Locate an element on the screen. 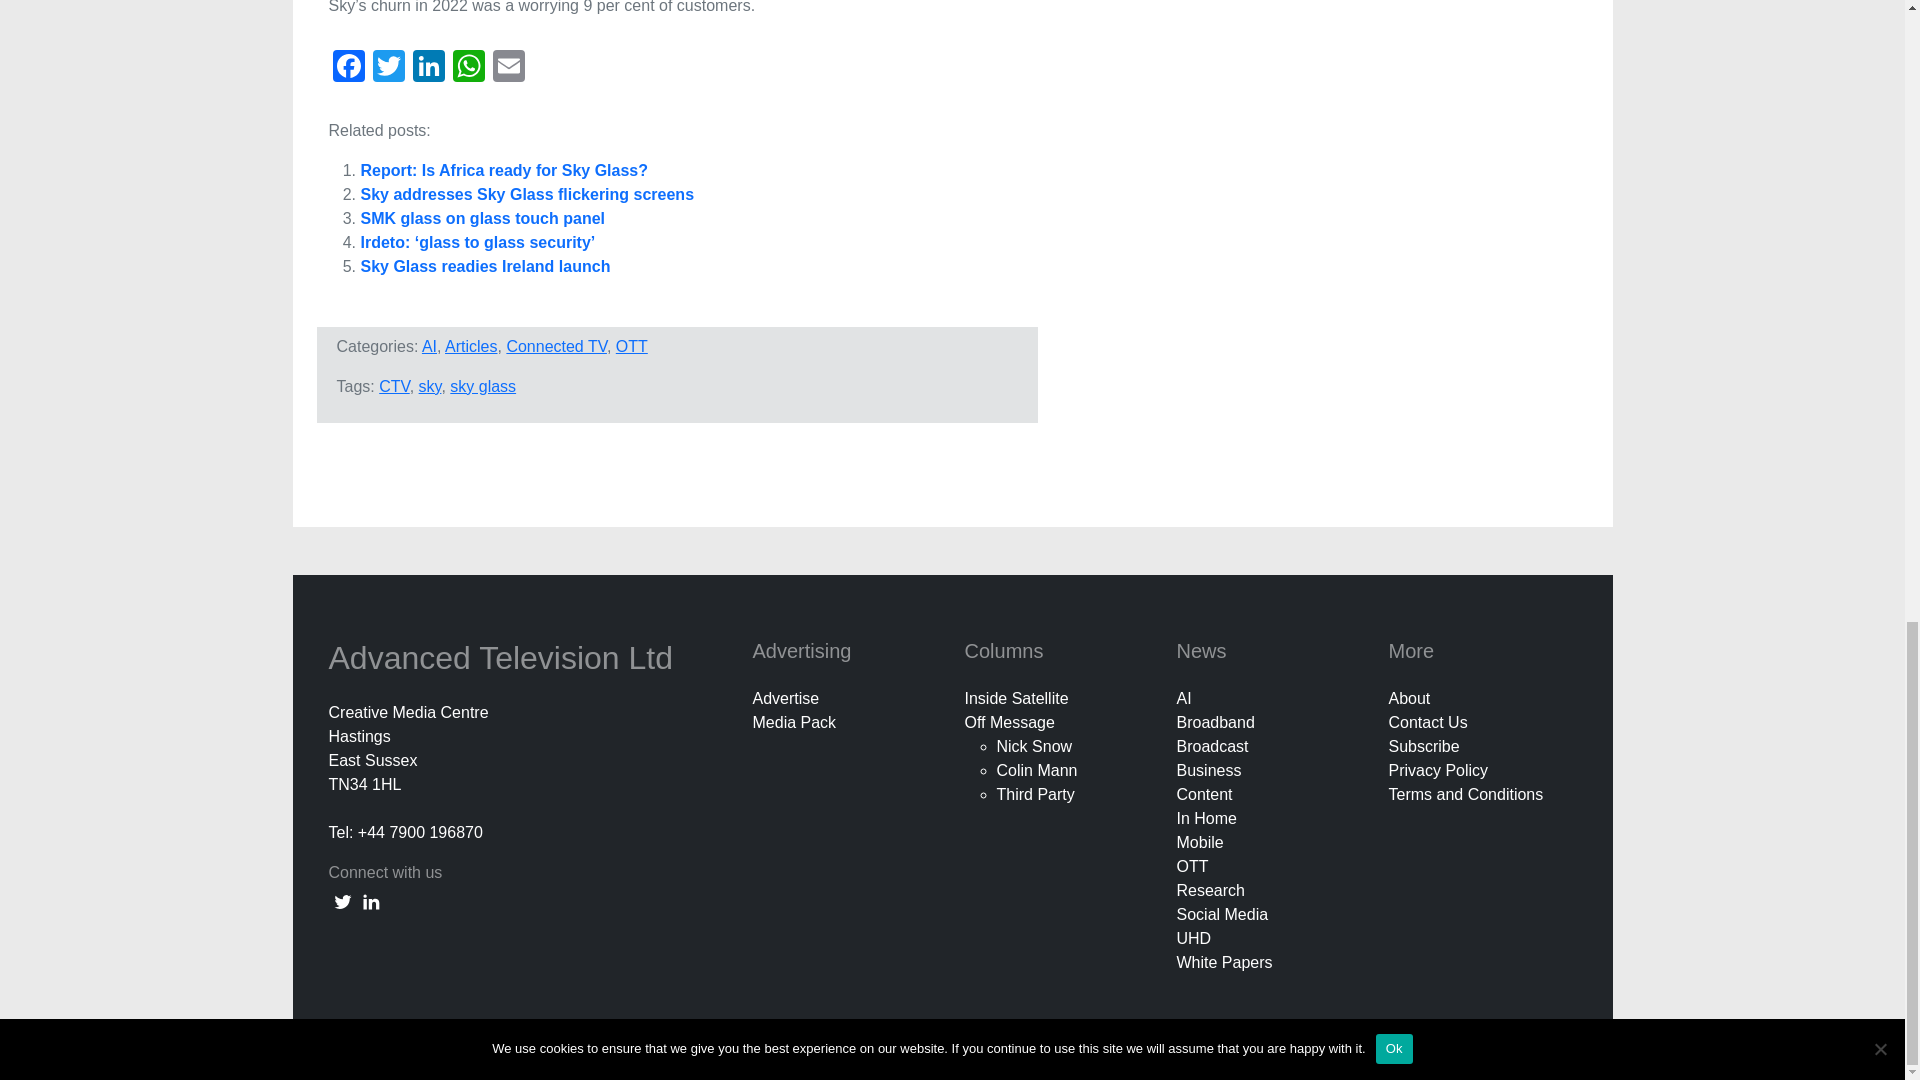 The width and height of the screenshot is (1920, 1080). Facebook is located at coordinates (348, 68).